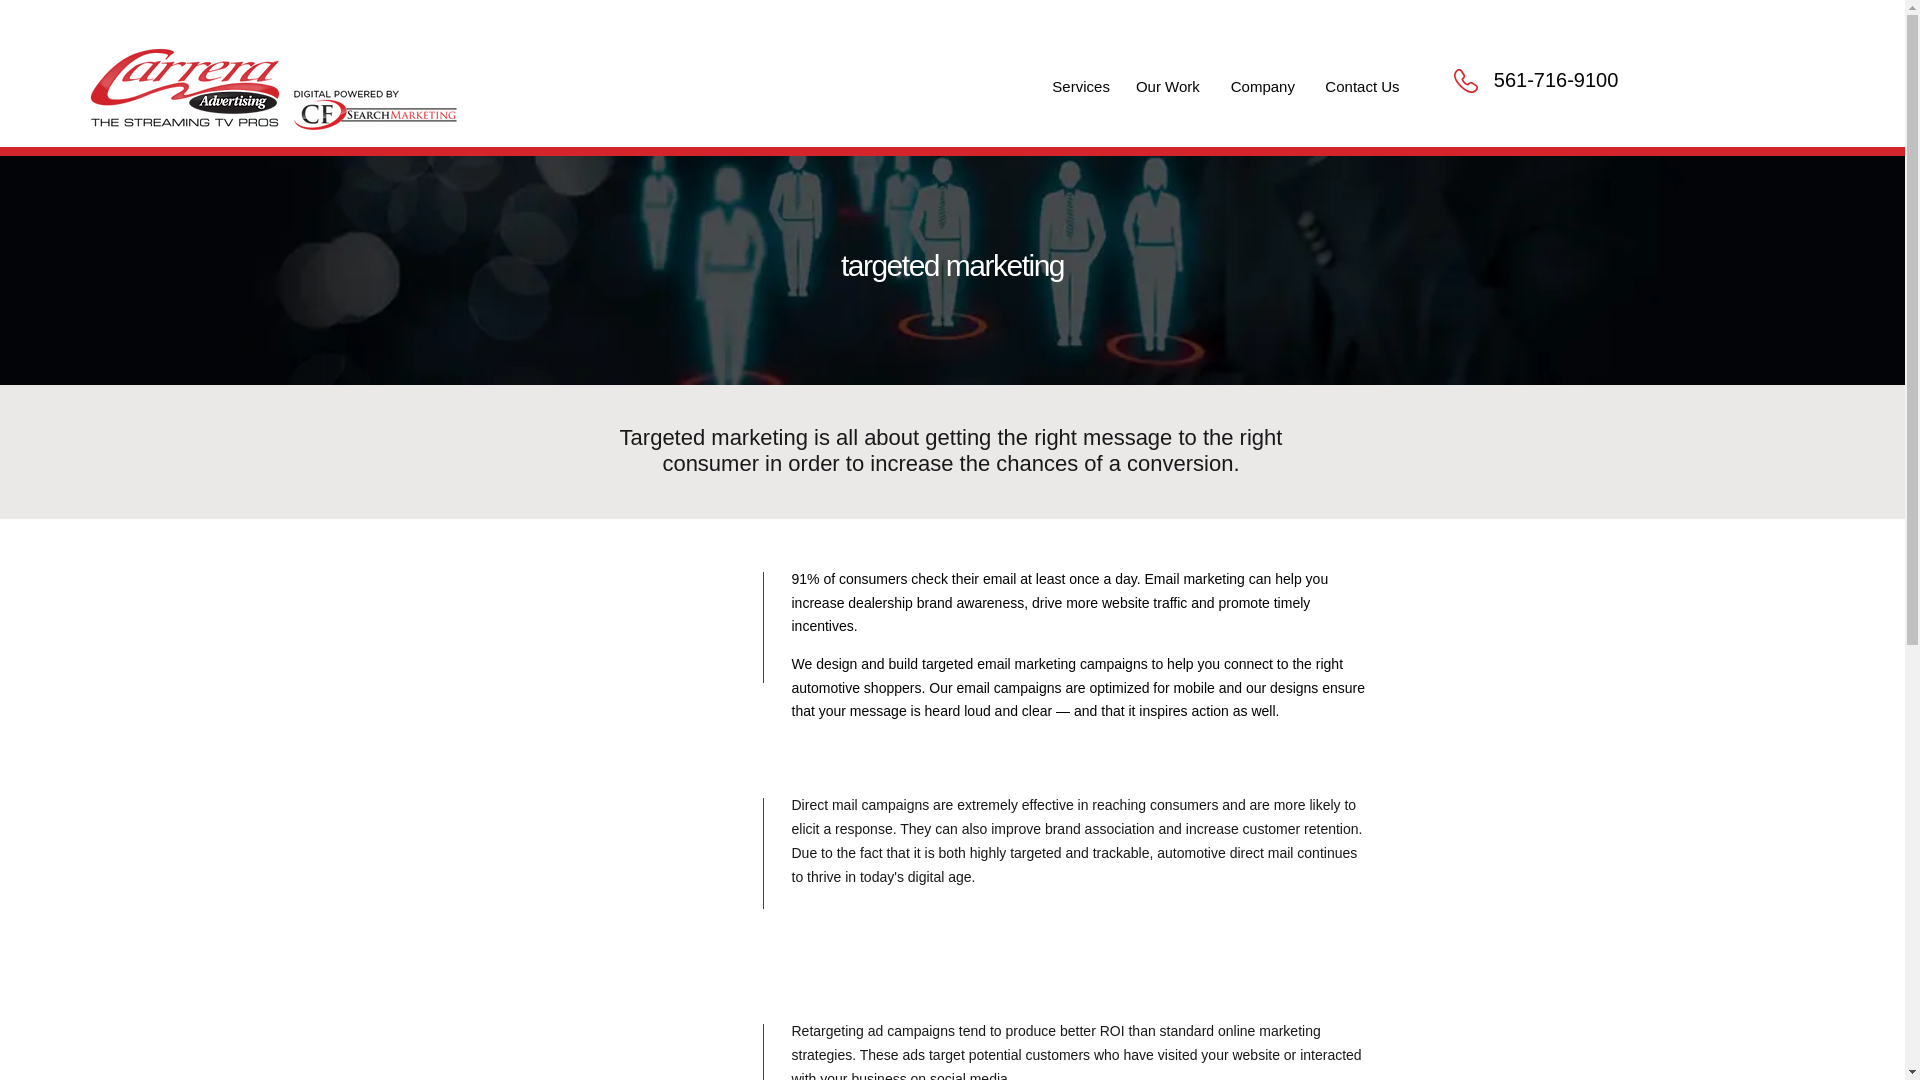 The width and height of the screenshot is (1920, 1080). Describe the element at coordinates (1078, 86) in the screenshot. I see `Services` at that location.